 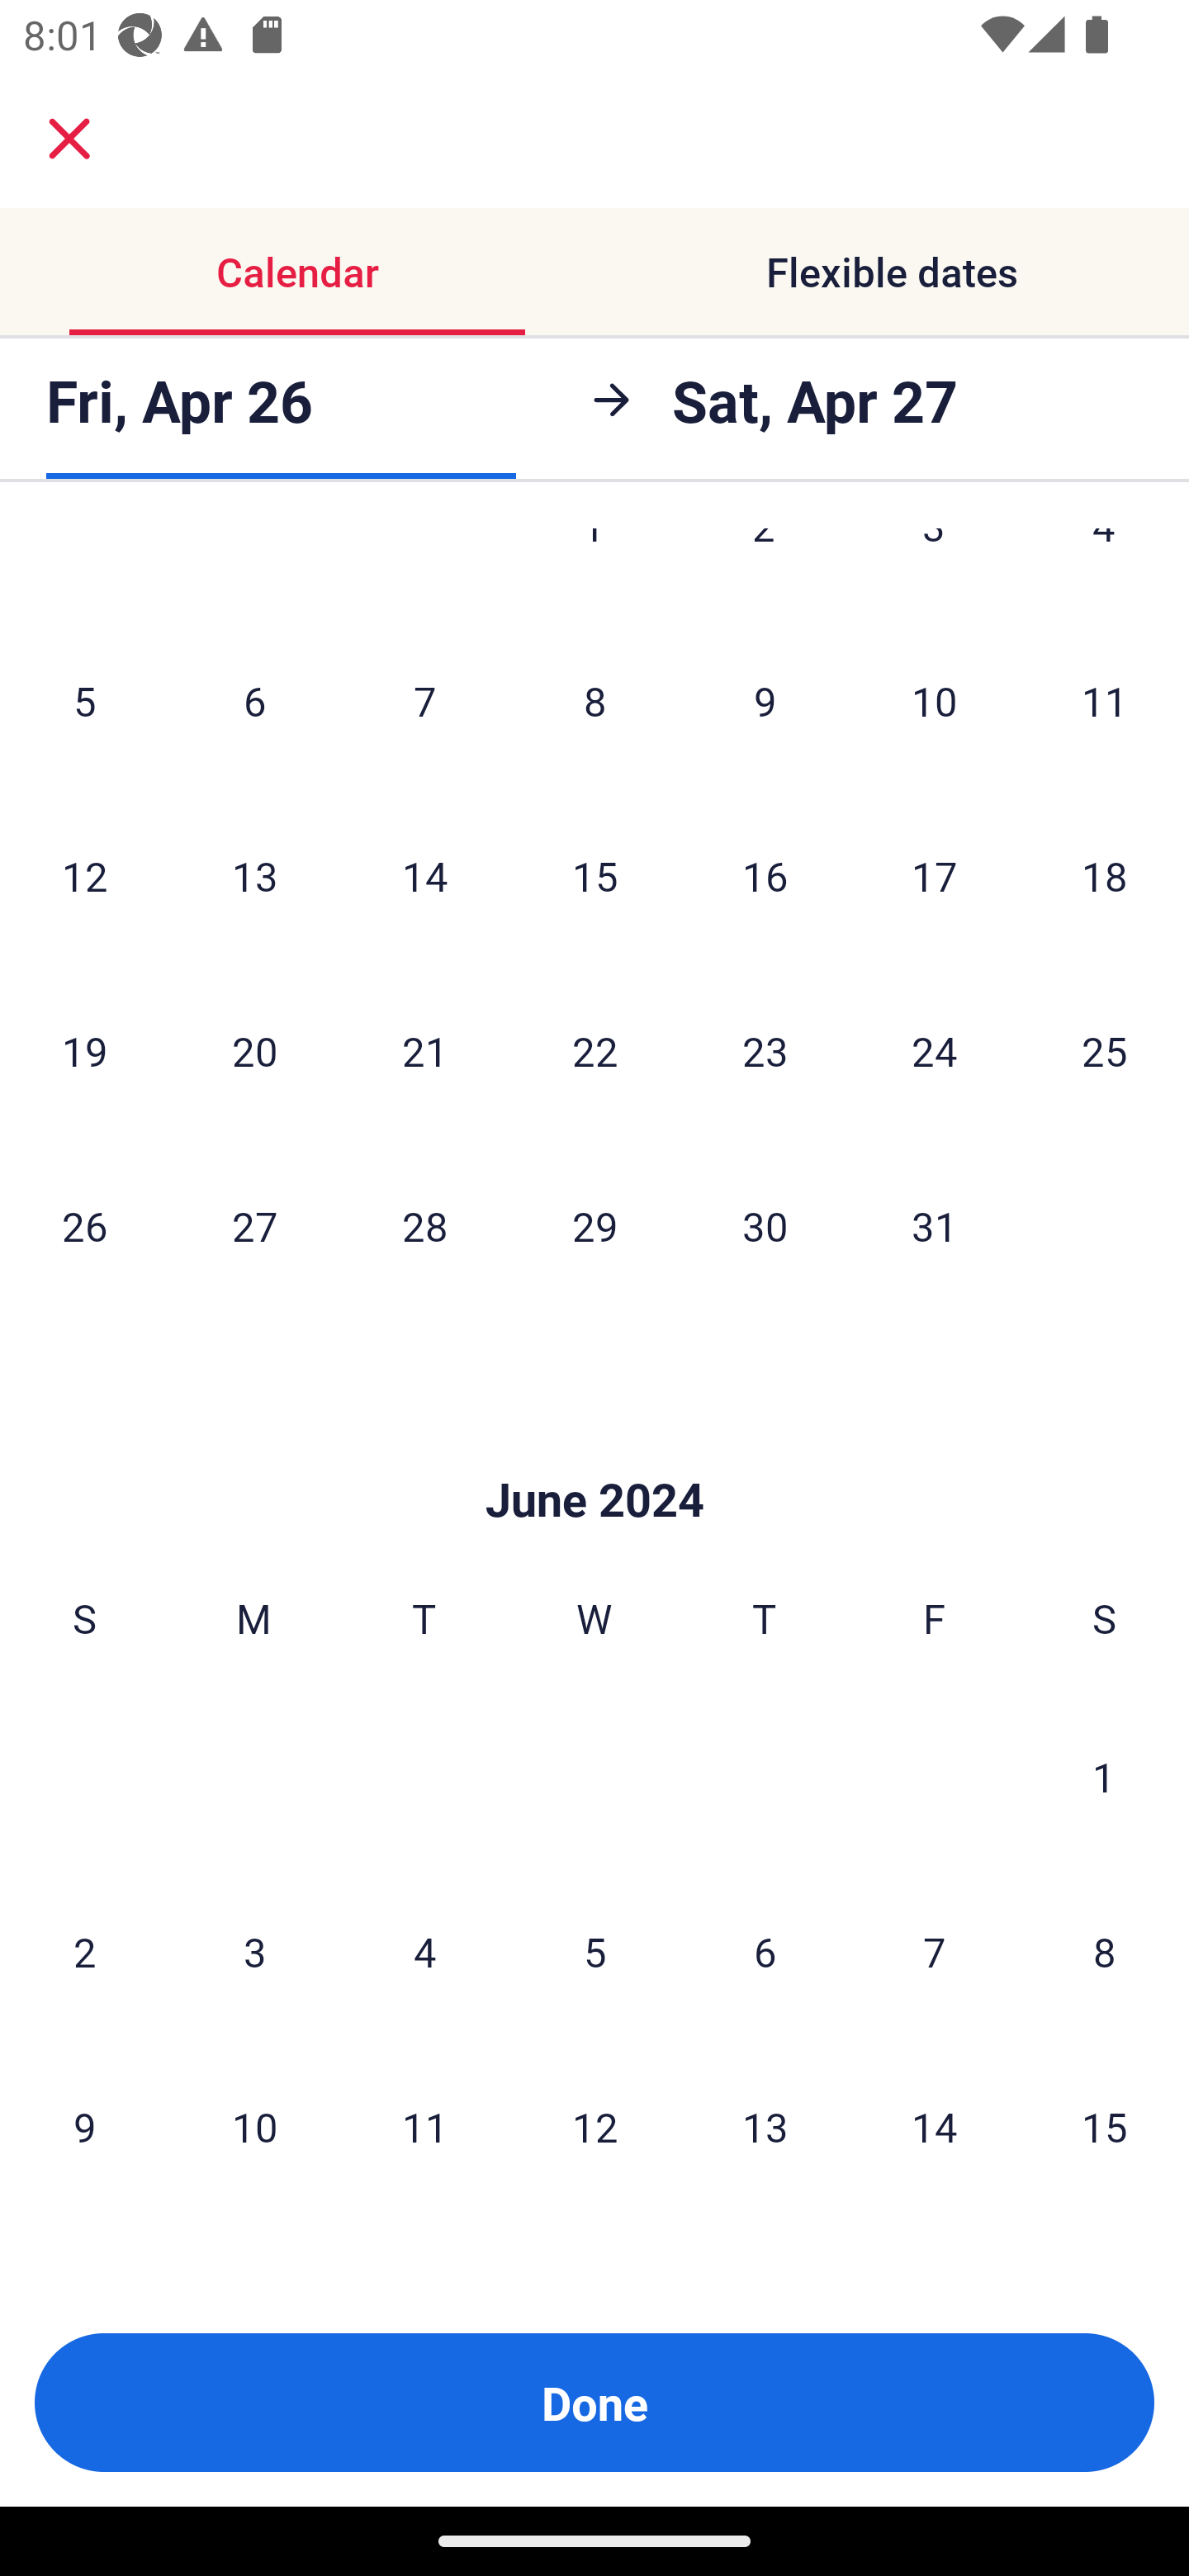 What do you see at coordinates (765, 700) in the screenshot?
I see `9 Thursday, May 9, 2024` at bounding box center [765, 700].